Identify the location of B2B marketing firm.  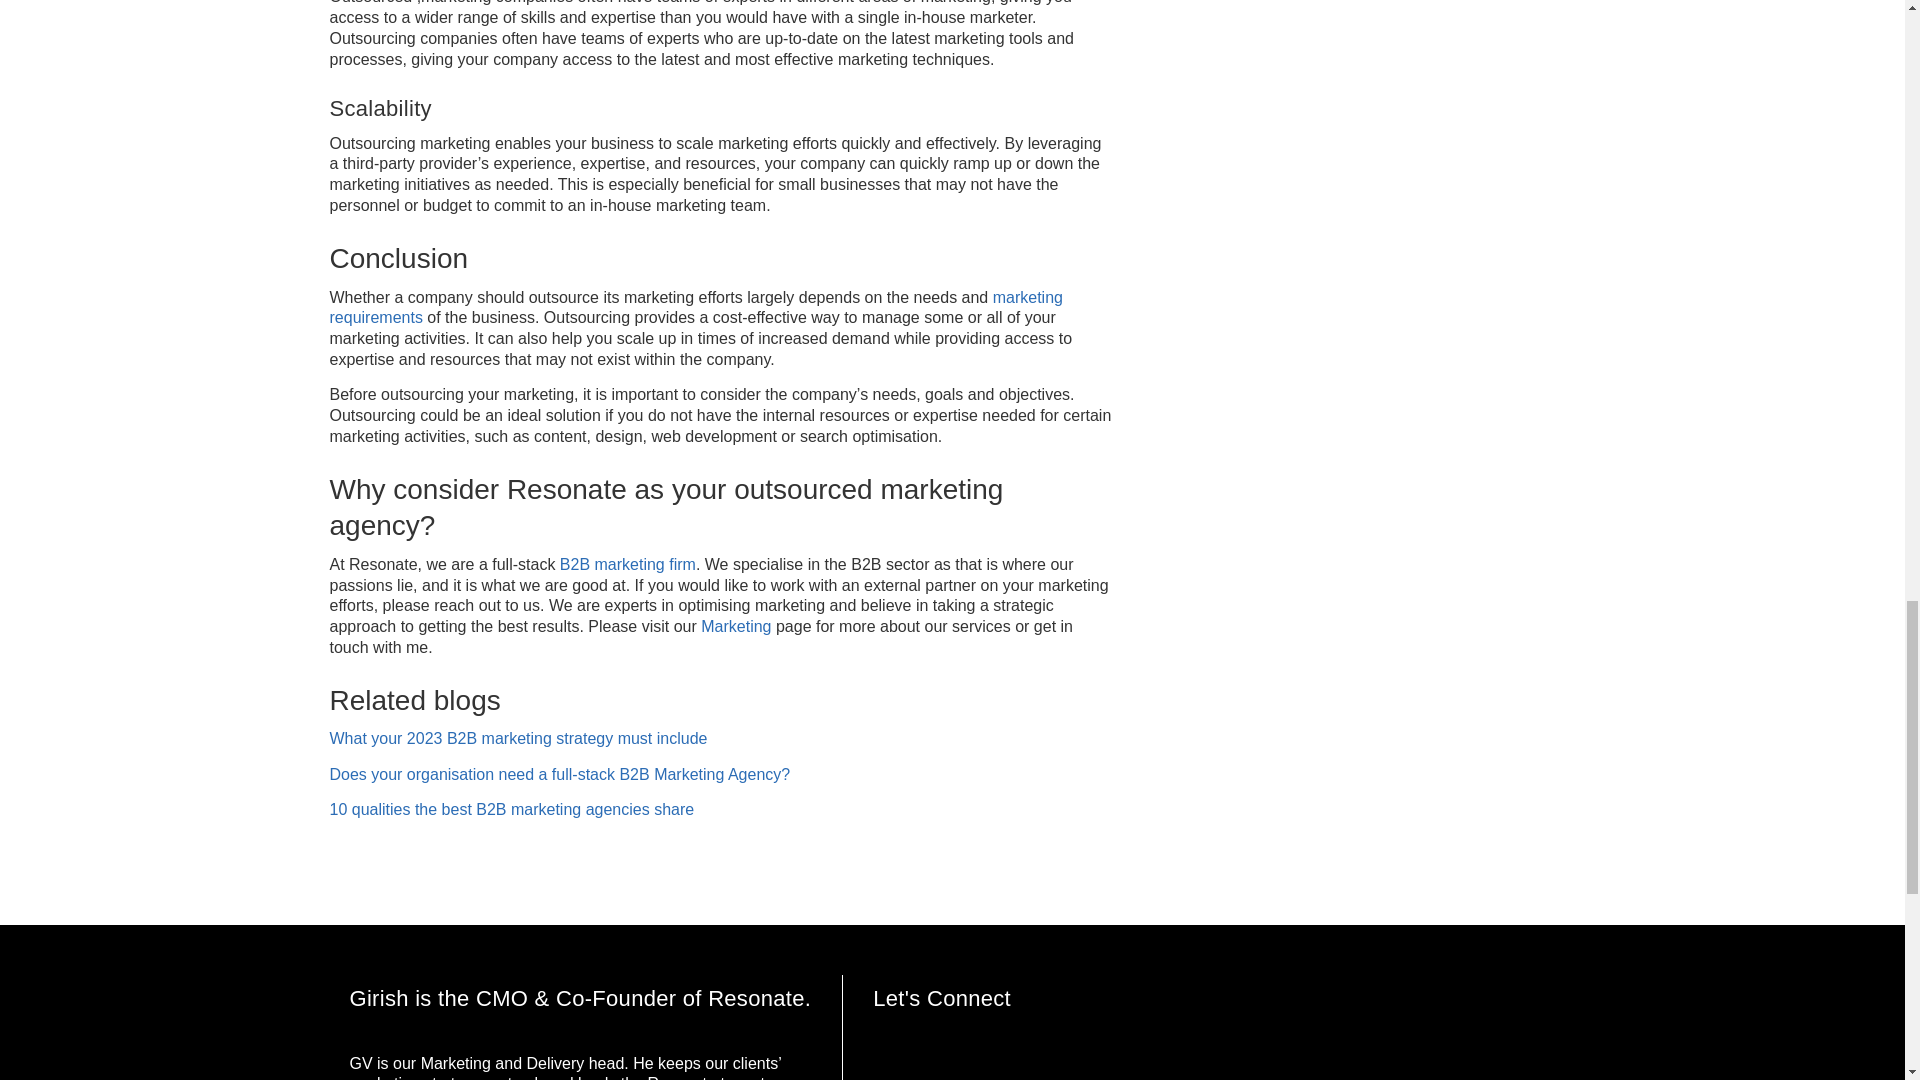
(628, 564).